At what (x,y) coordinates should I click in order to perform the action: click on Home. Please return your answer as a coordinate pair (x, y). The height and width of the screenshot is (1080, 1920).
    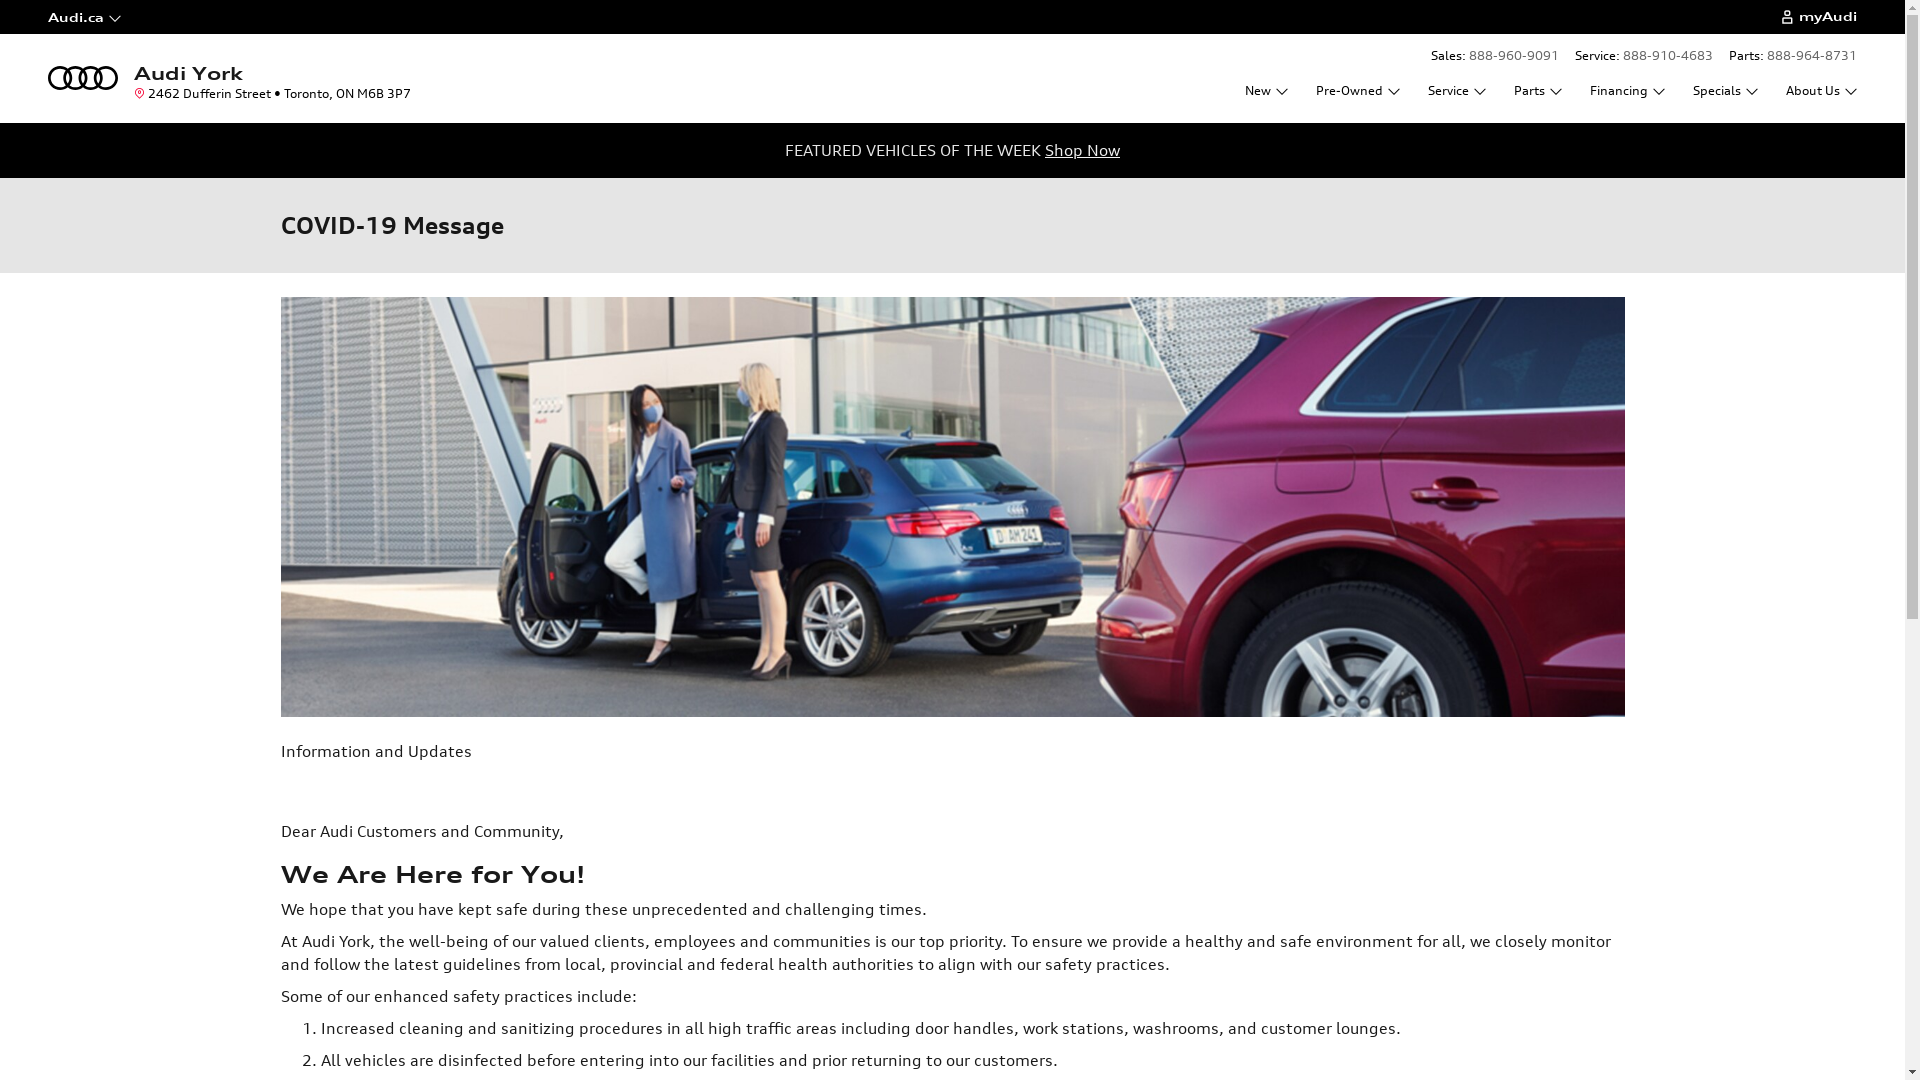
    Looking at the image, I should click on (83, 76).